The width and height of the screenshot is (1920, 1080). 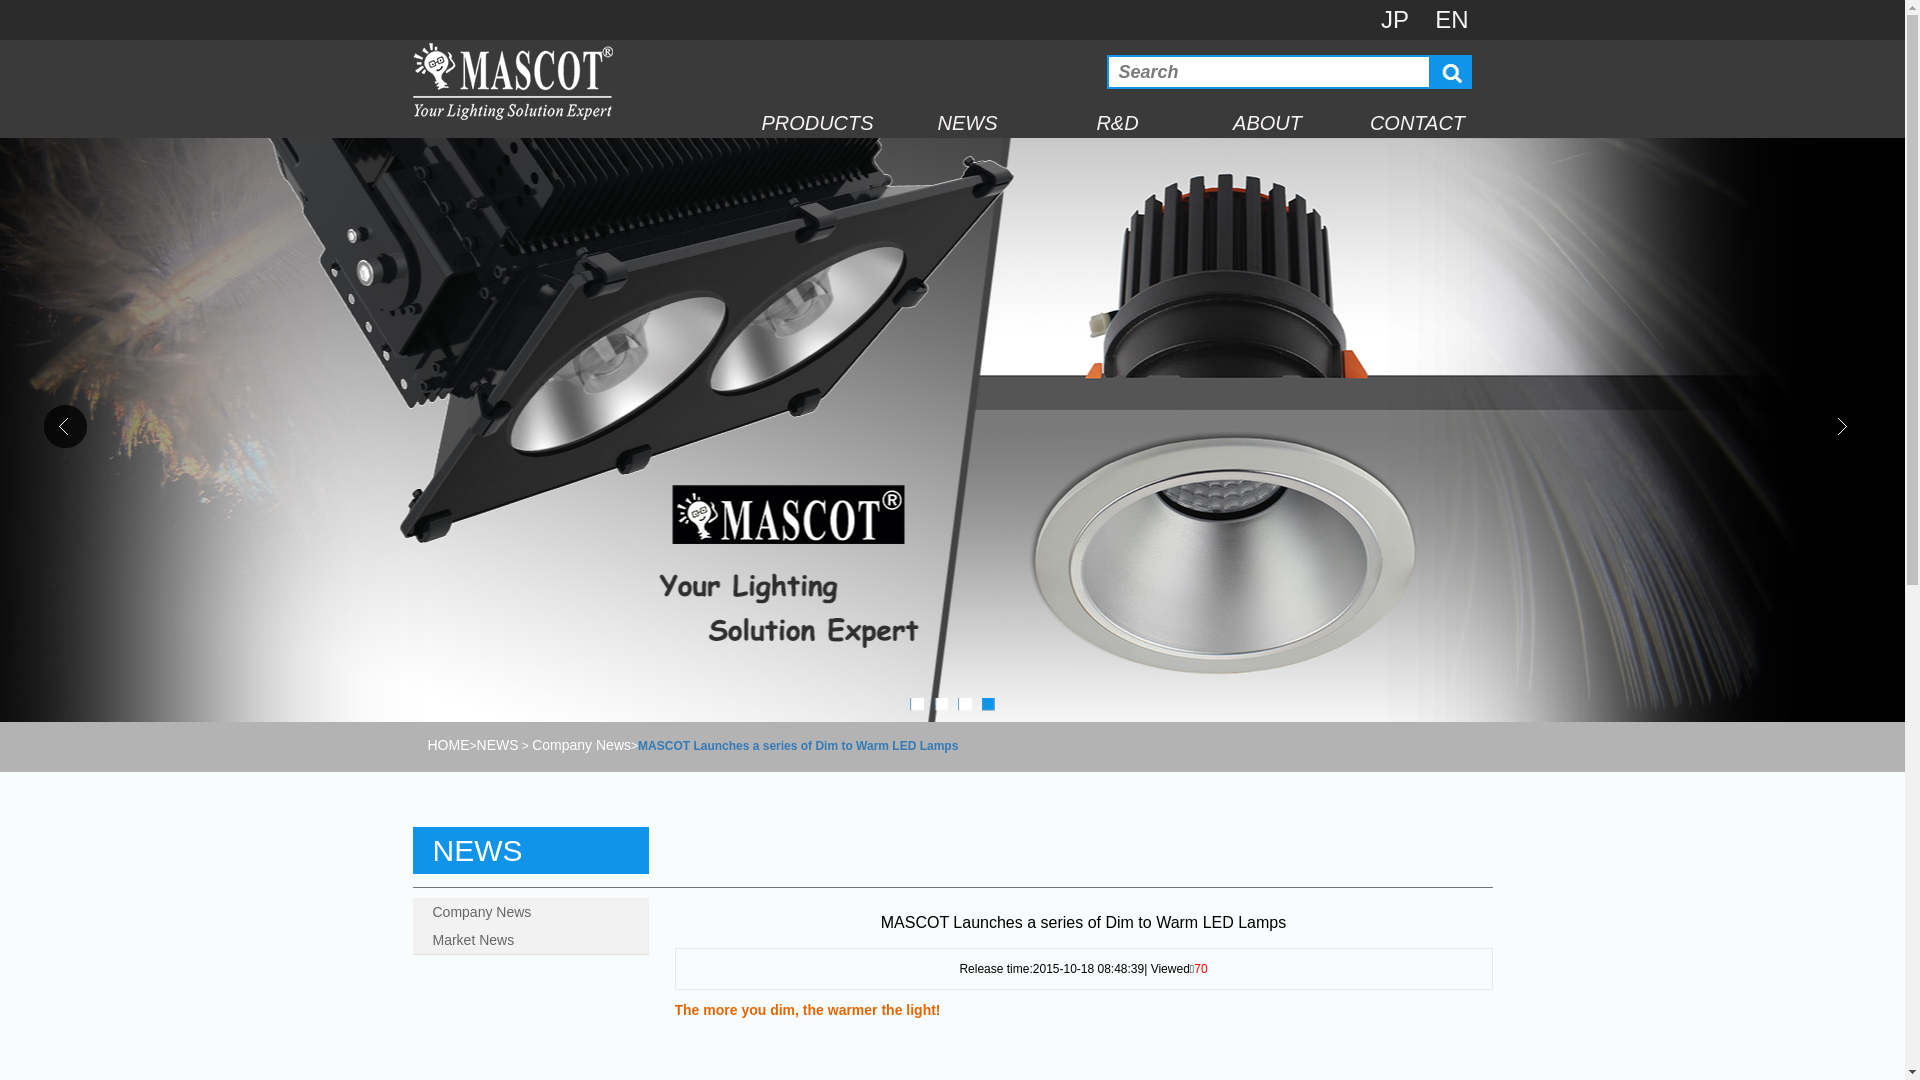 I want to click on R&D, so click(x=1117, y=123).